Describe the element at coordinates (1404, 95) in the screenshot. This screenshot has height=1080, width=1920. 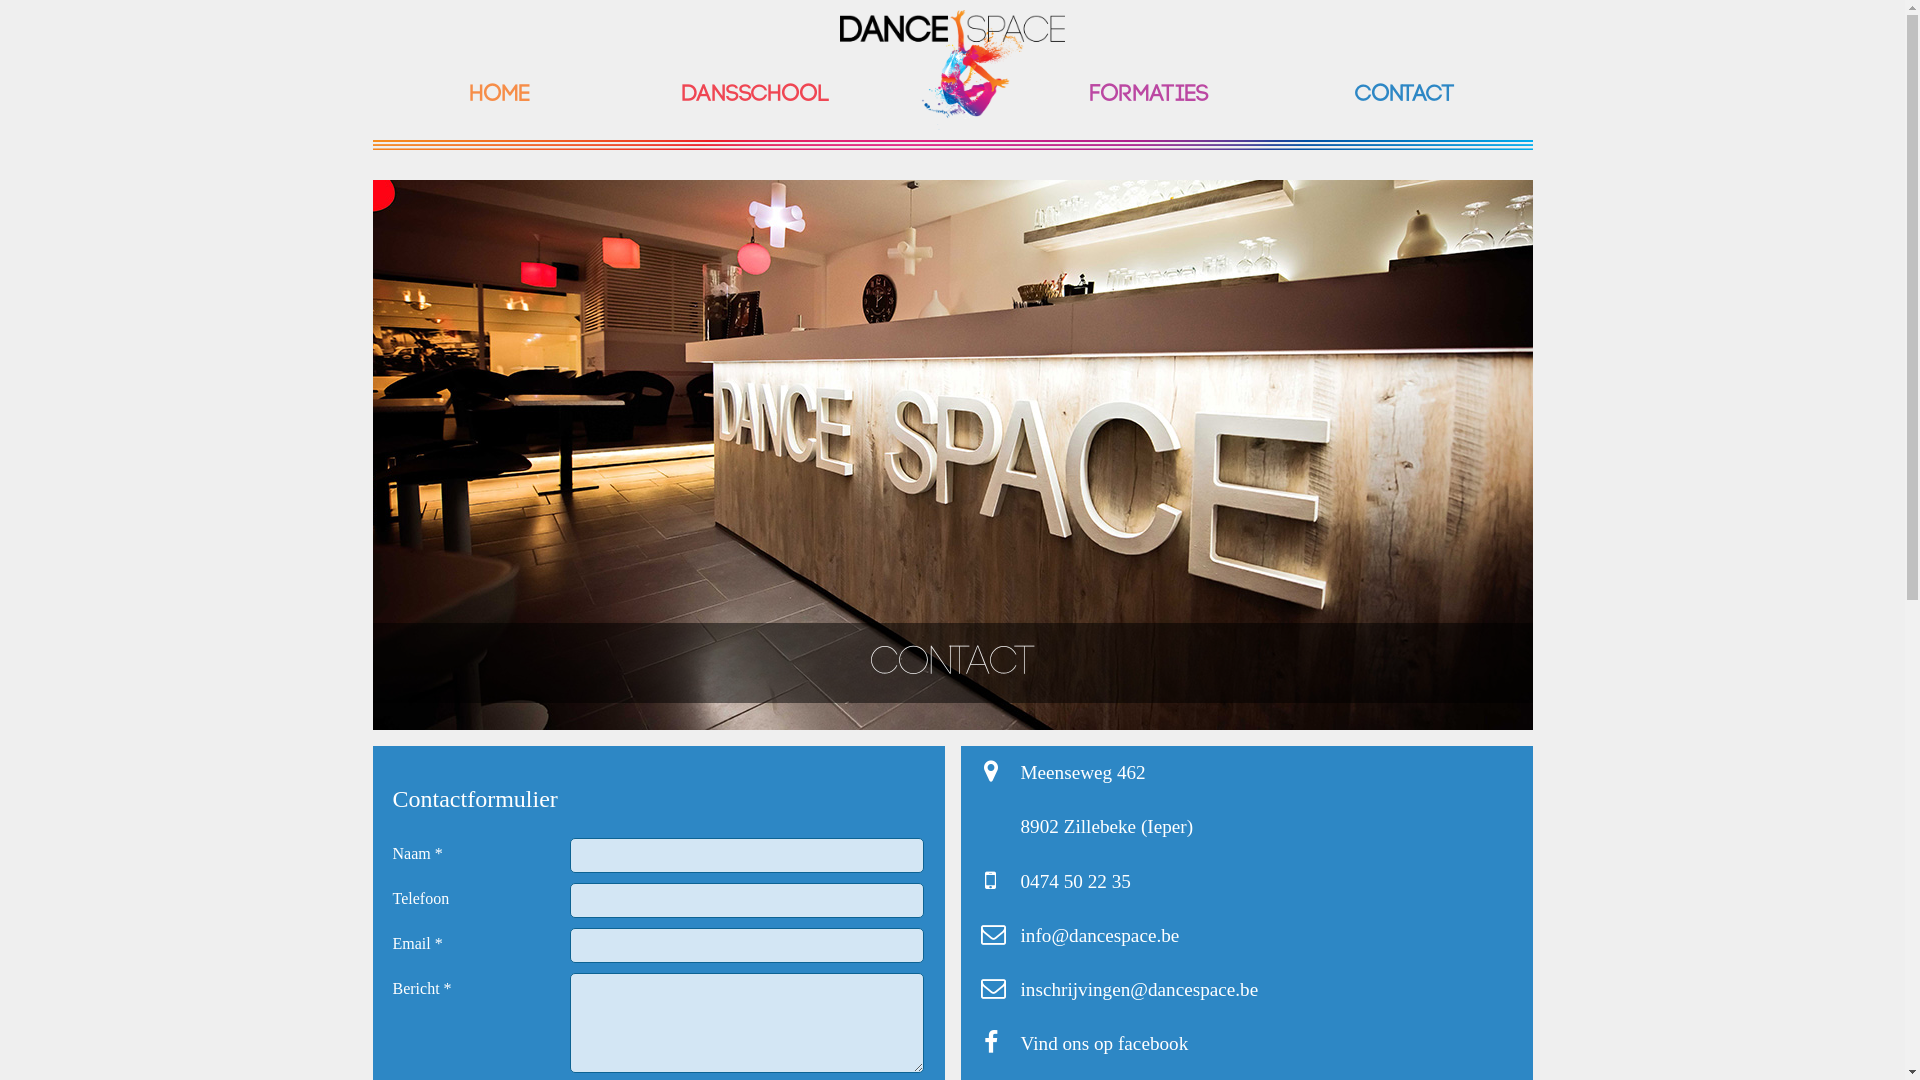
I see `Contact` at that location.